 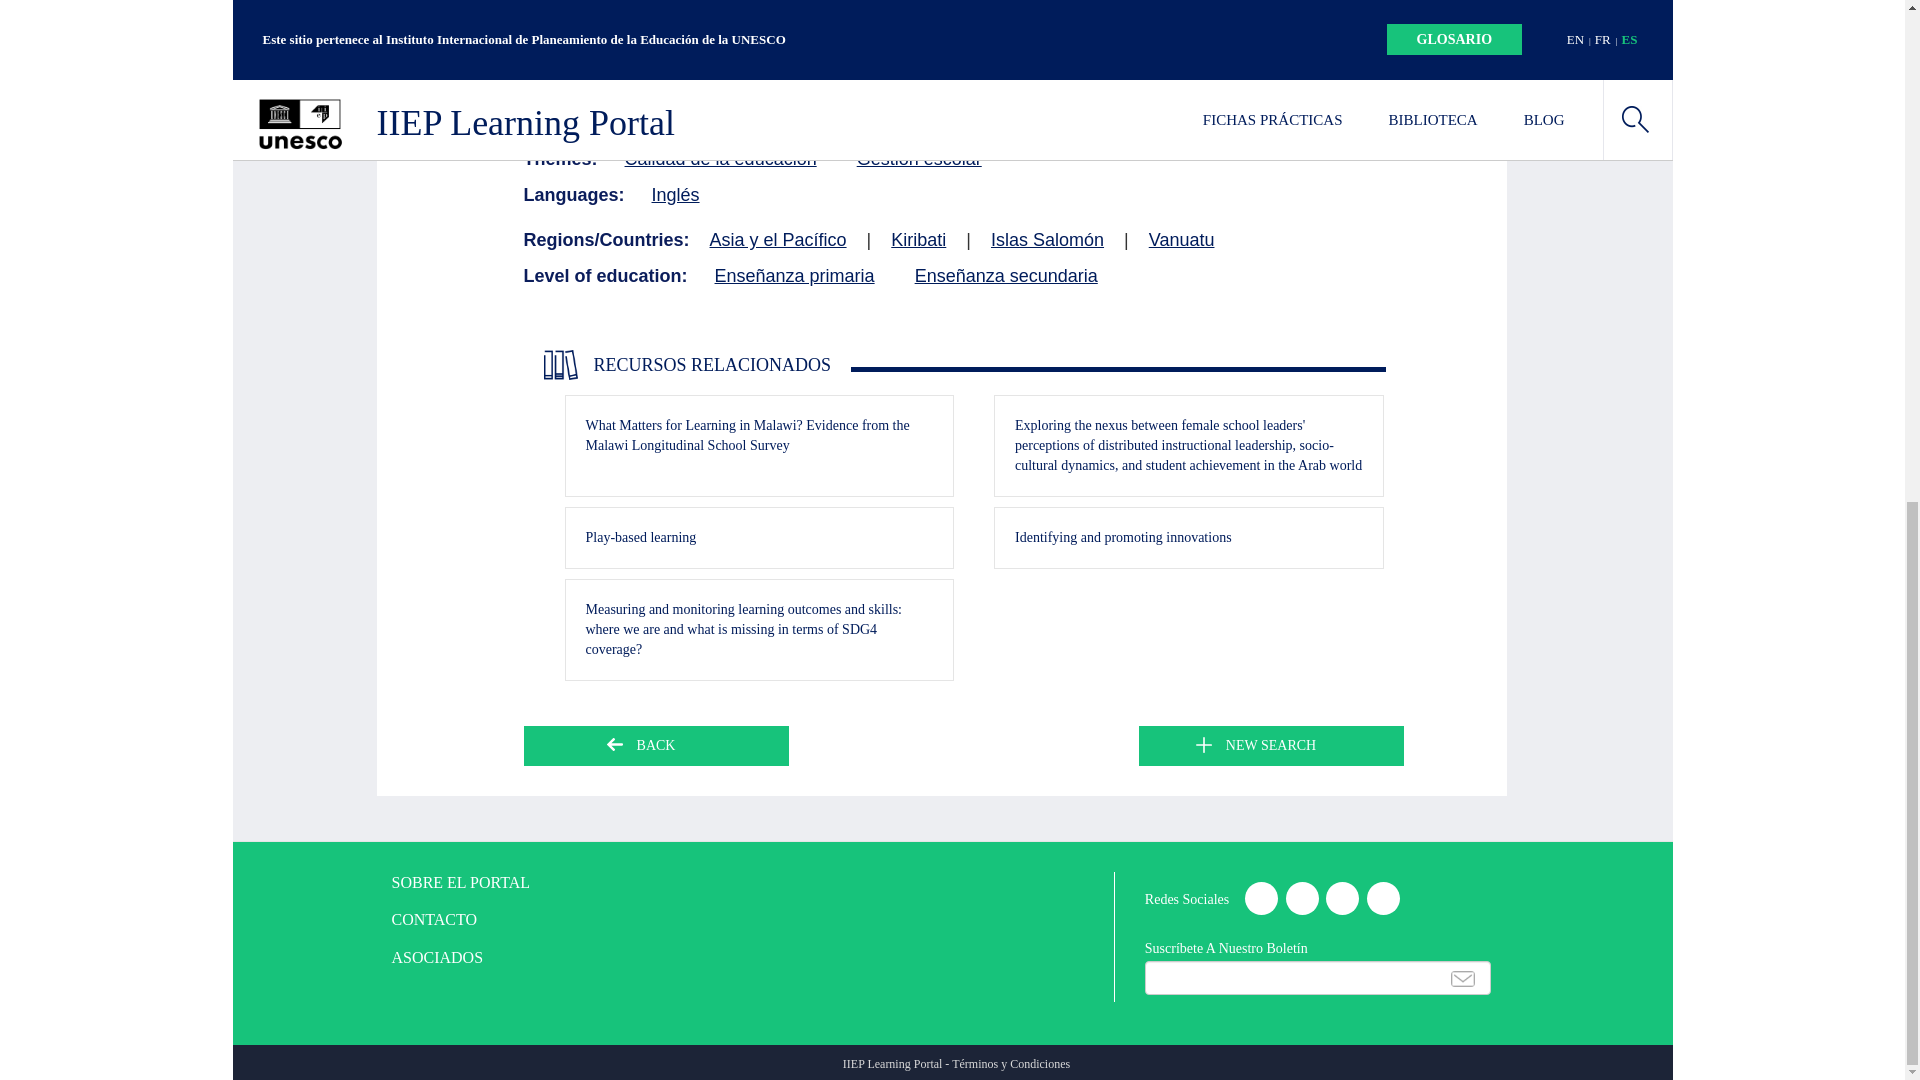 What do you see at coordinates (656, 745) in the screenshot?
I see `BACK` at bounding box center [656, 745].